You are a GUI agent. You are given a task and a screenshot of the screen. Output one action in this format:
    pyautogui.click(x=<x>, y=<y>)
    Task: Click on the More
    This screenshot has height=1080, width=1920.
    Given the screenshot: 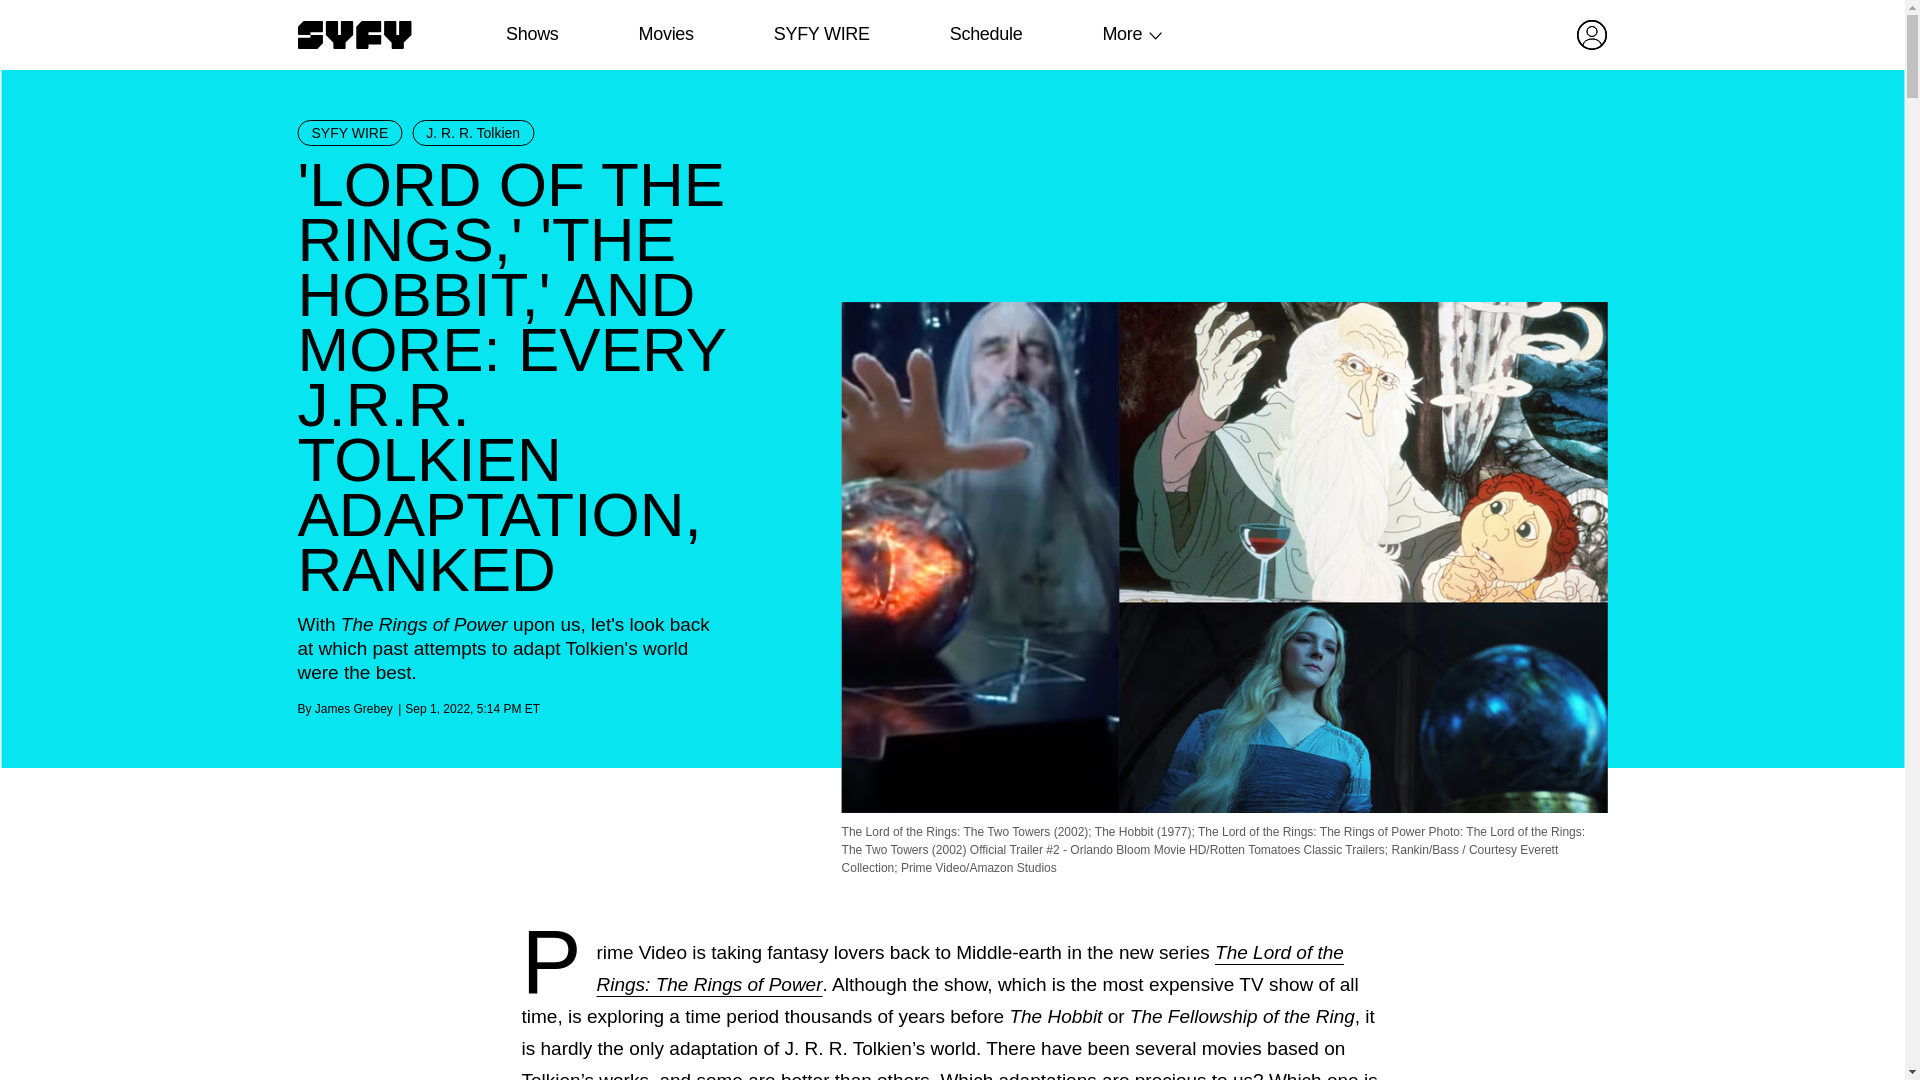 What is the action you would take?
    pyautogui.click(x=1122, y=34)
    